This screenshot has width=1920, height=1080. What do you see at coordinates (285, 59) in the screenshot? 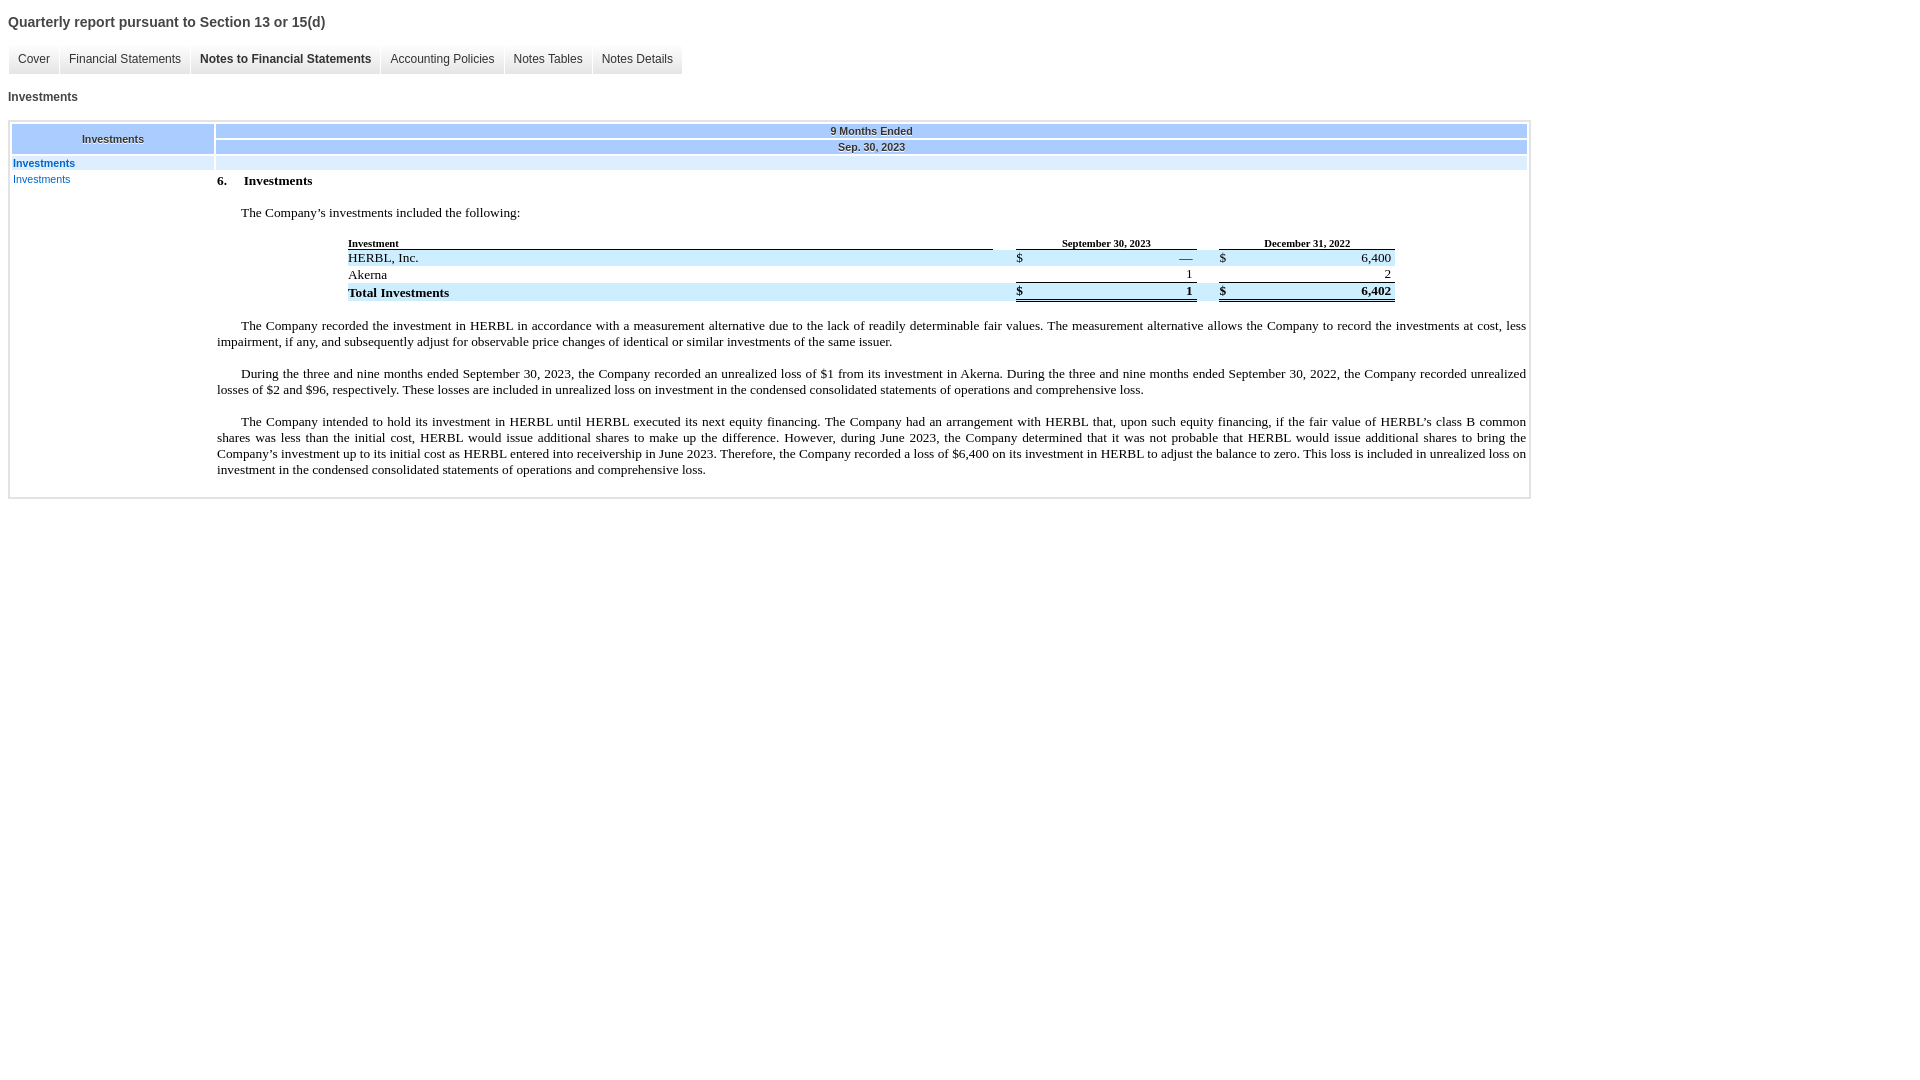
I see `Notes to Financial Statements` at bounding box center [285, 59].